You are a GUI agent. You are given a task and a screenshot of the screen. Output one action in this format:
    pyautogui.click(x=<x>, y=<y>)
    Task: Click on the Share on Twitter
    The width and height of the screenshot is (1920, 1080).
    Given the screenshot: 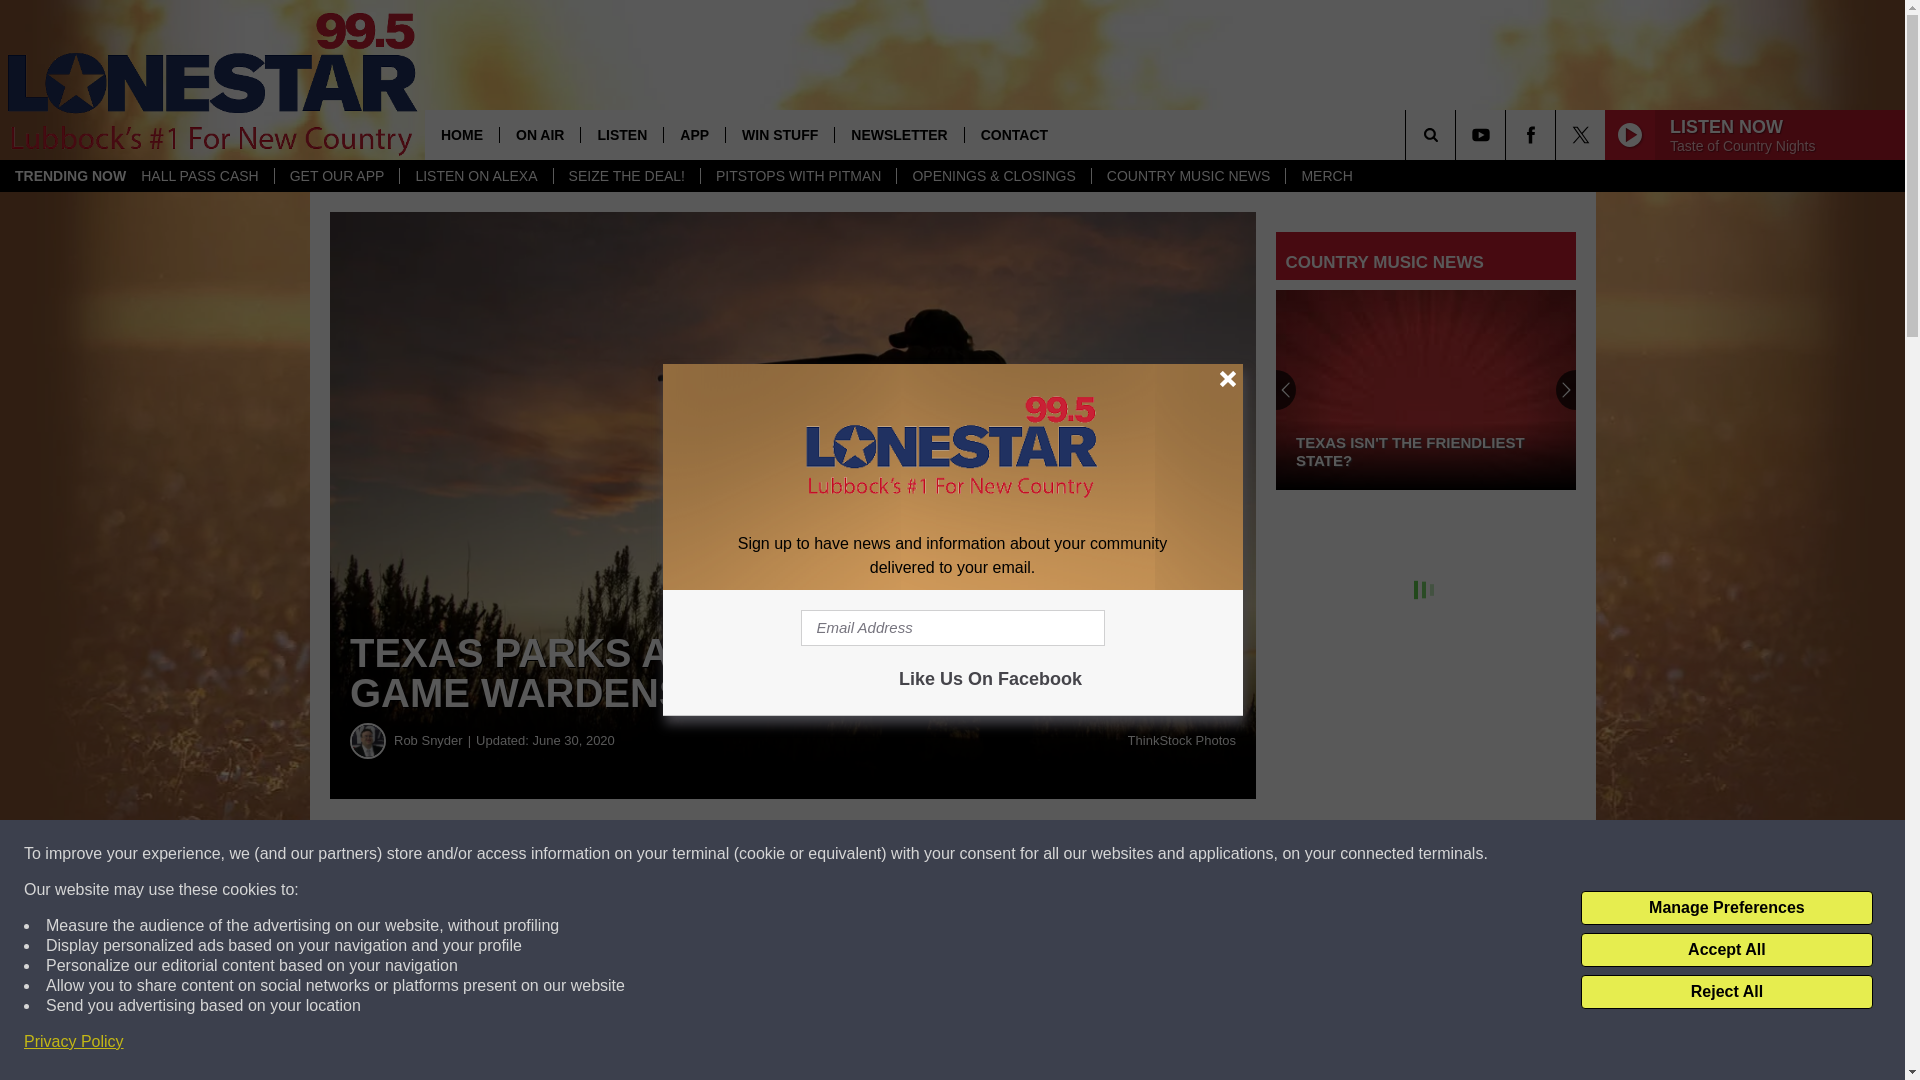 What is the action you would take?
    pyautogui.click(x=978, y=854)
    